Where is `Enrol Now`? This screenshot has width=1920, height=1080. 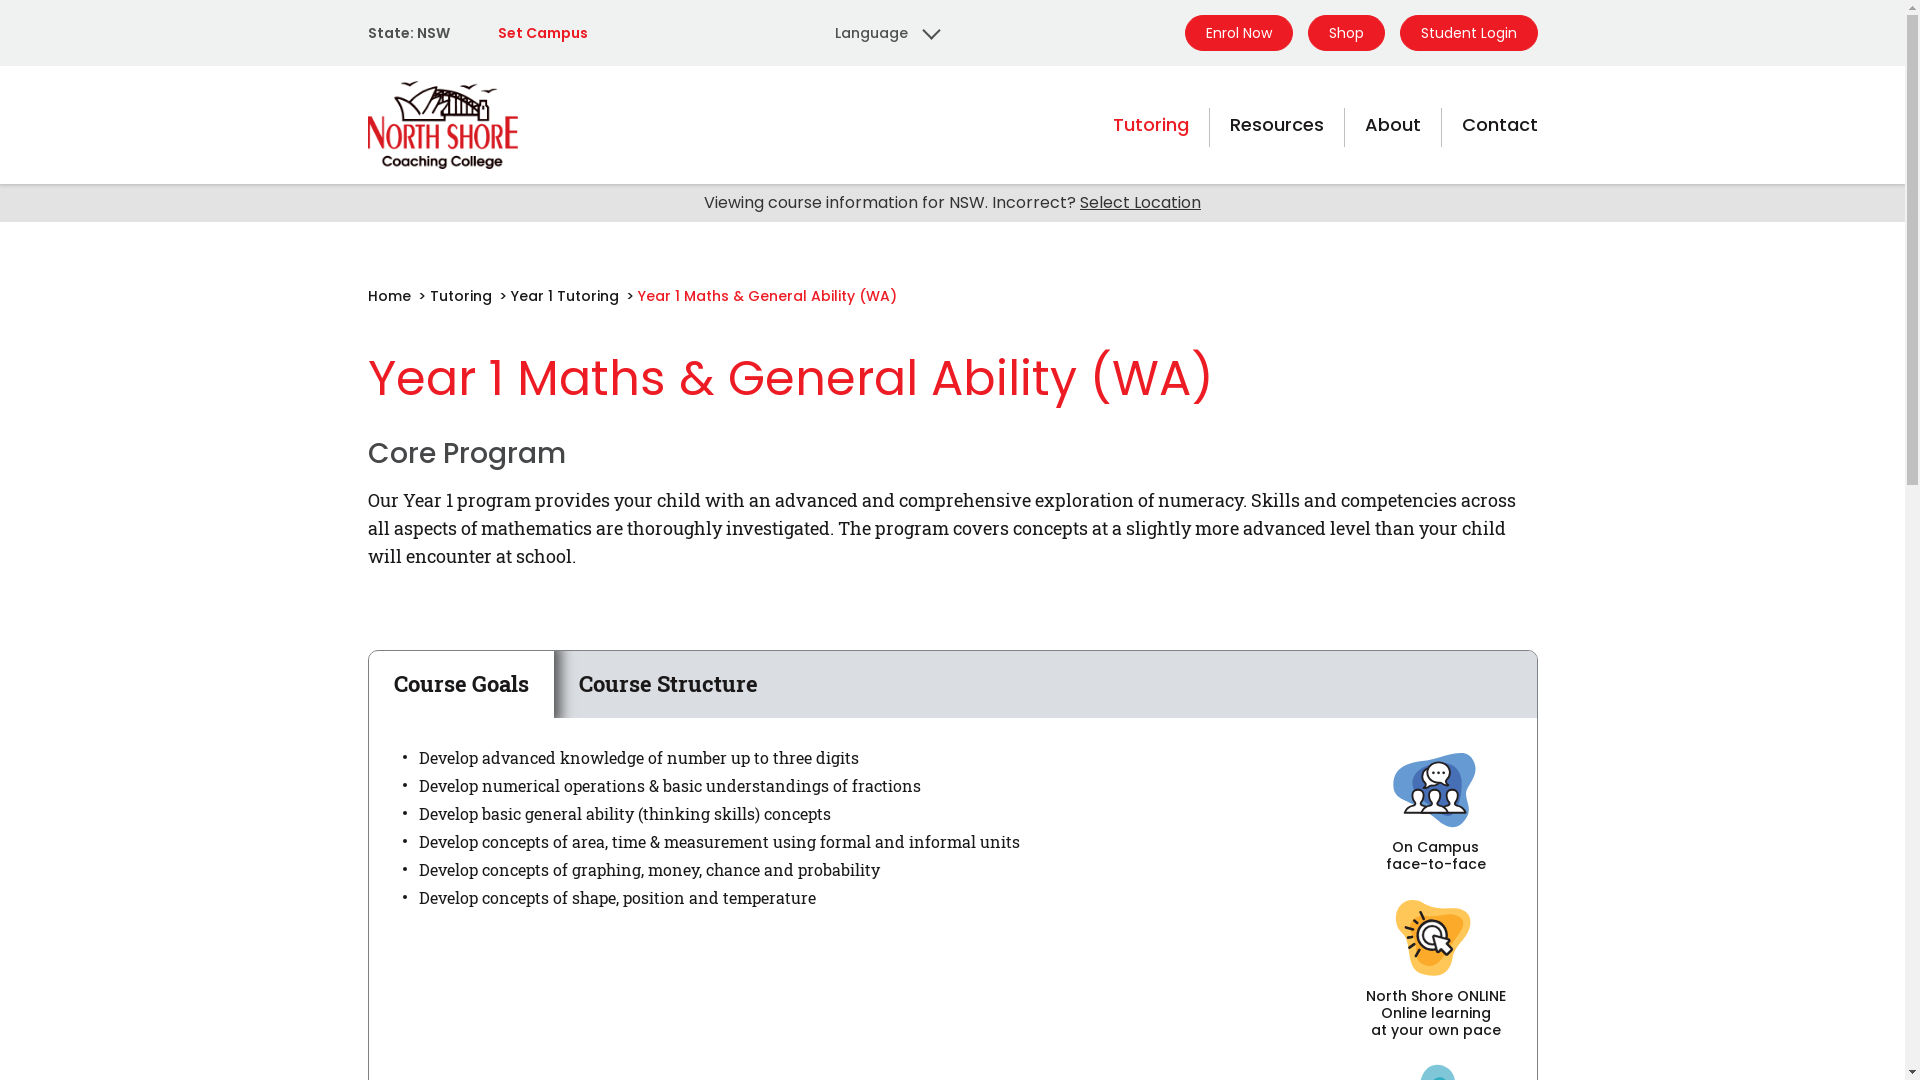
Enrol Now is located at coordinates (1238, 33).